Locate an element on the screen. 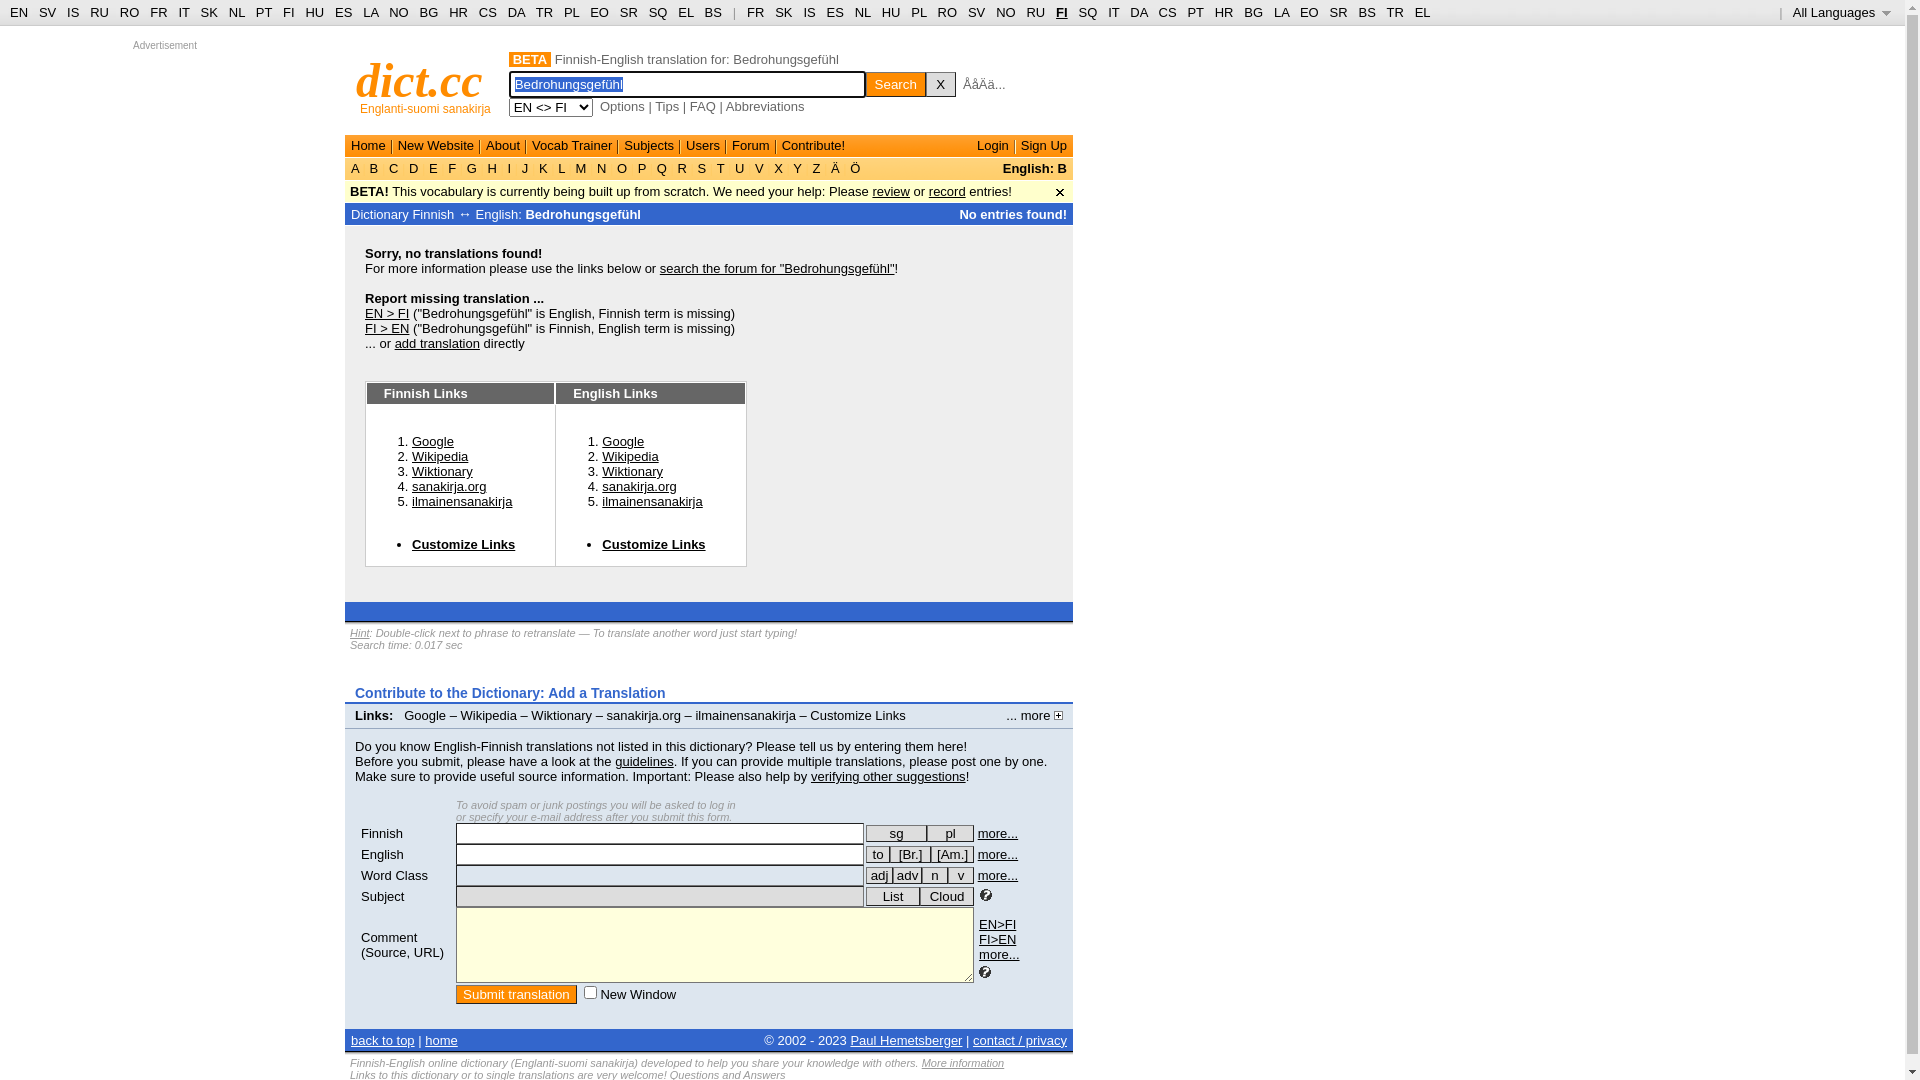 This screenshot has height=1080, width=1920. Wikipedia is located at coordinates (440, 456).